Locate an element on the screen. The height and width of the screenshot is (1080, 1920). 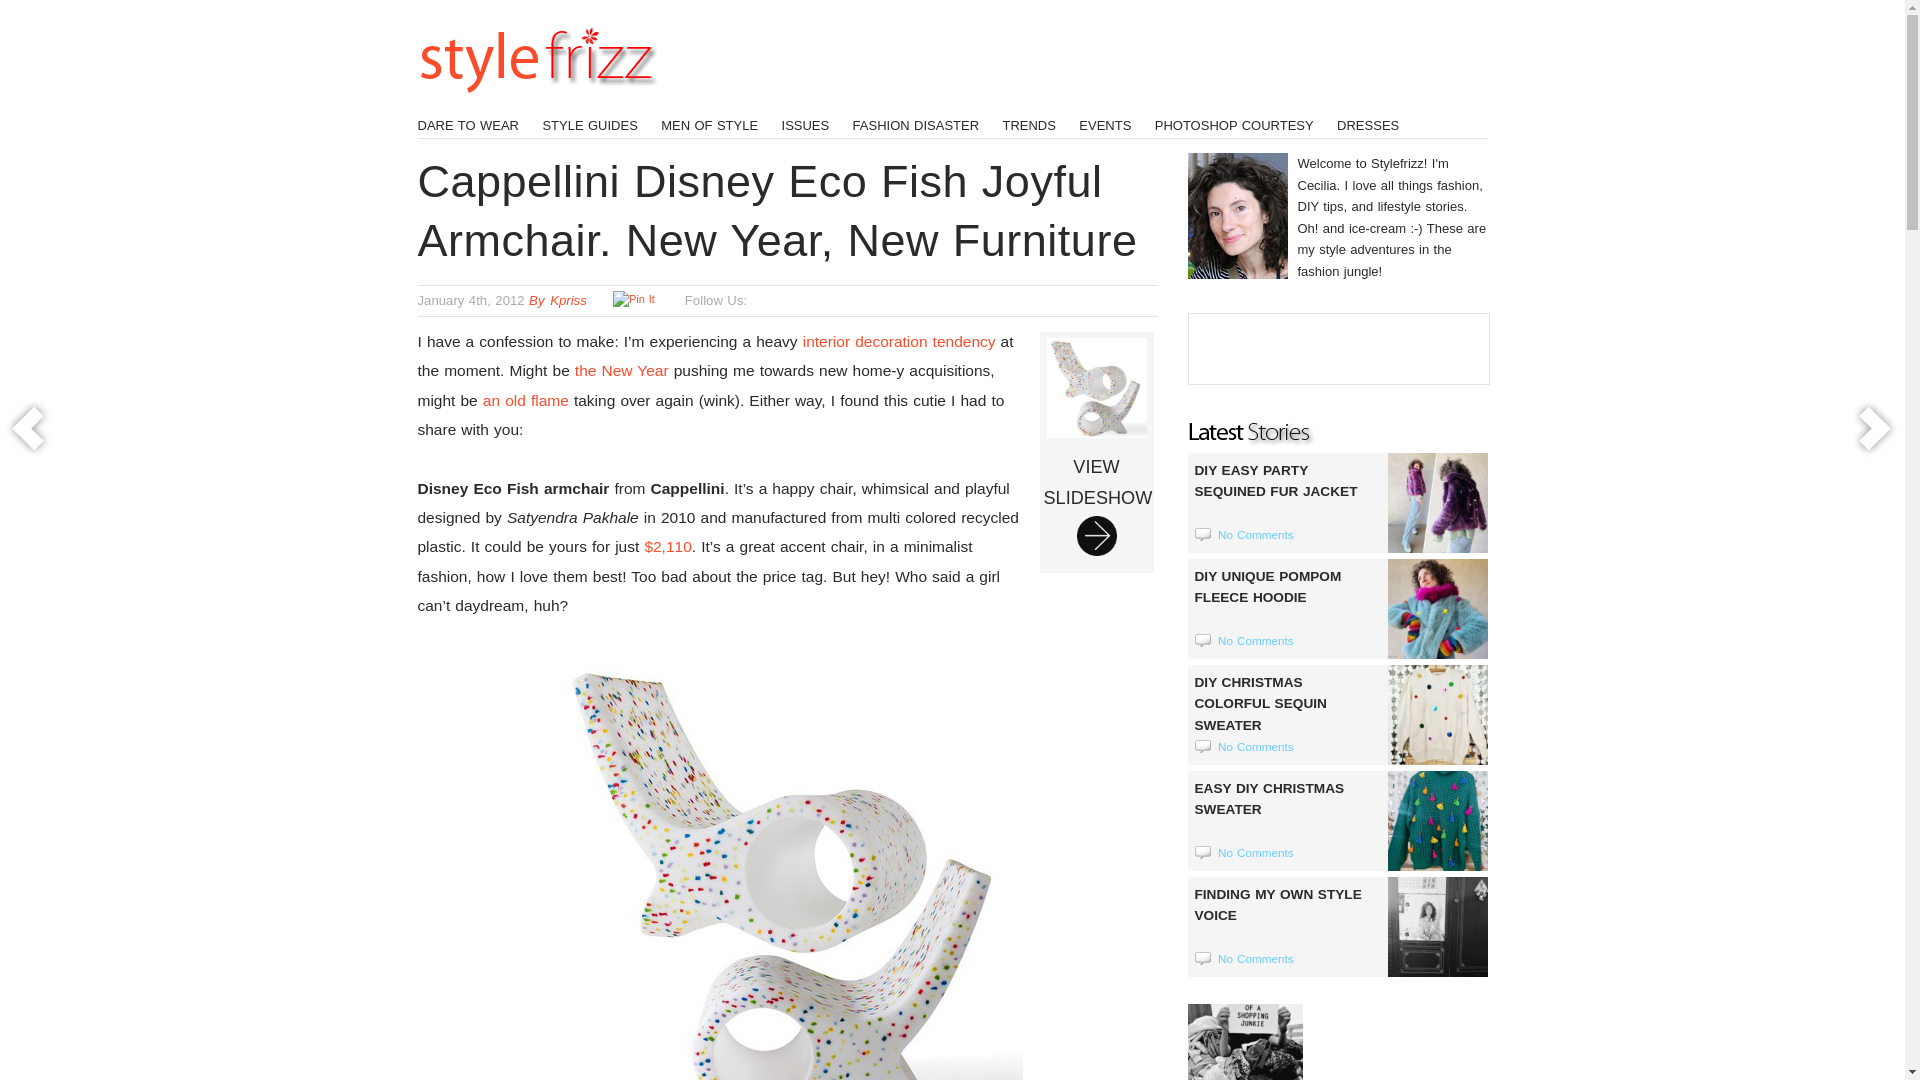
Confessions of a Shopping Junkie is located at coordinates (1246, 1042).